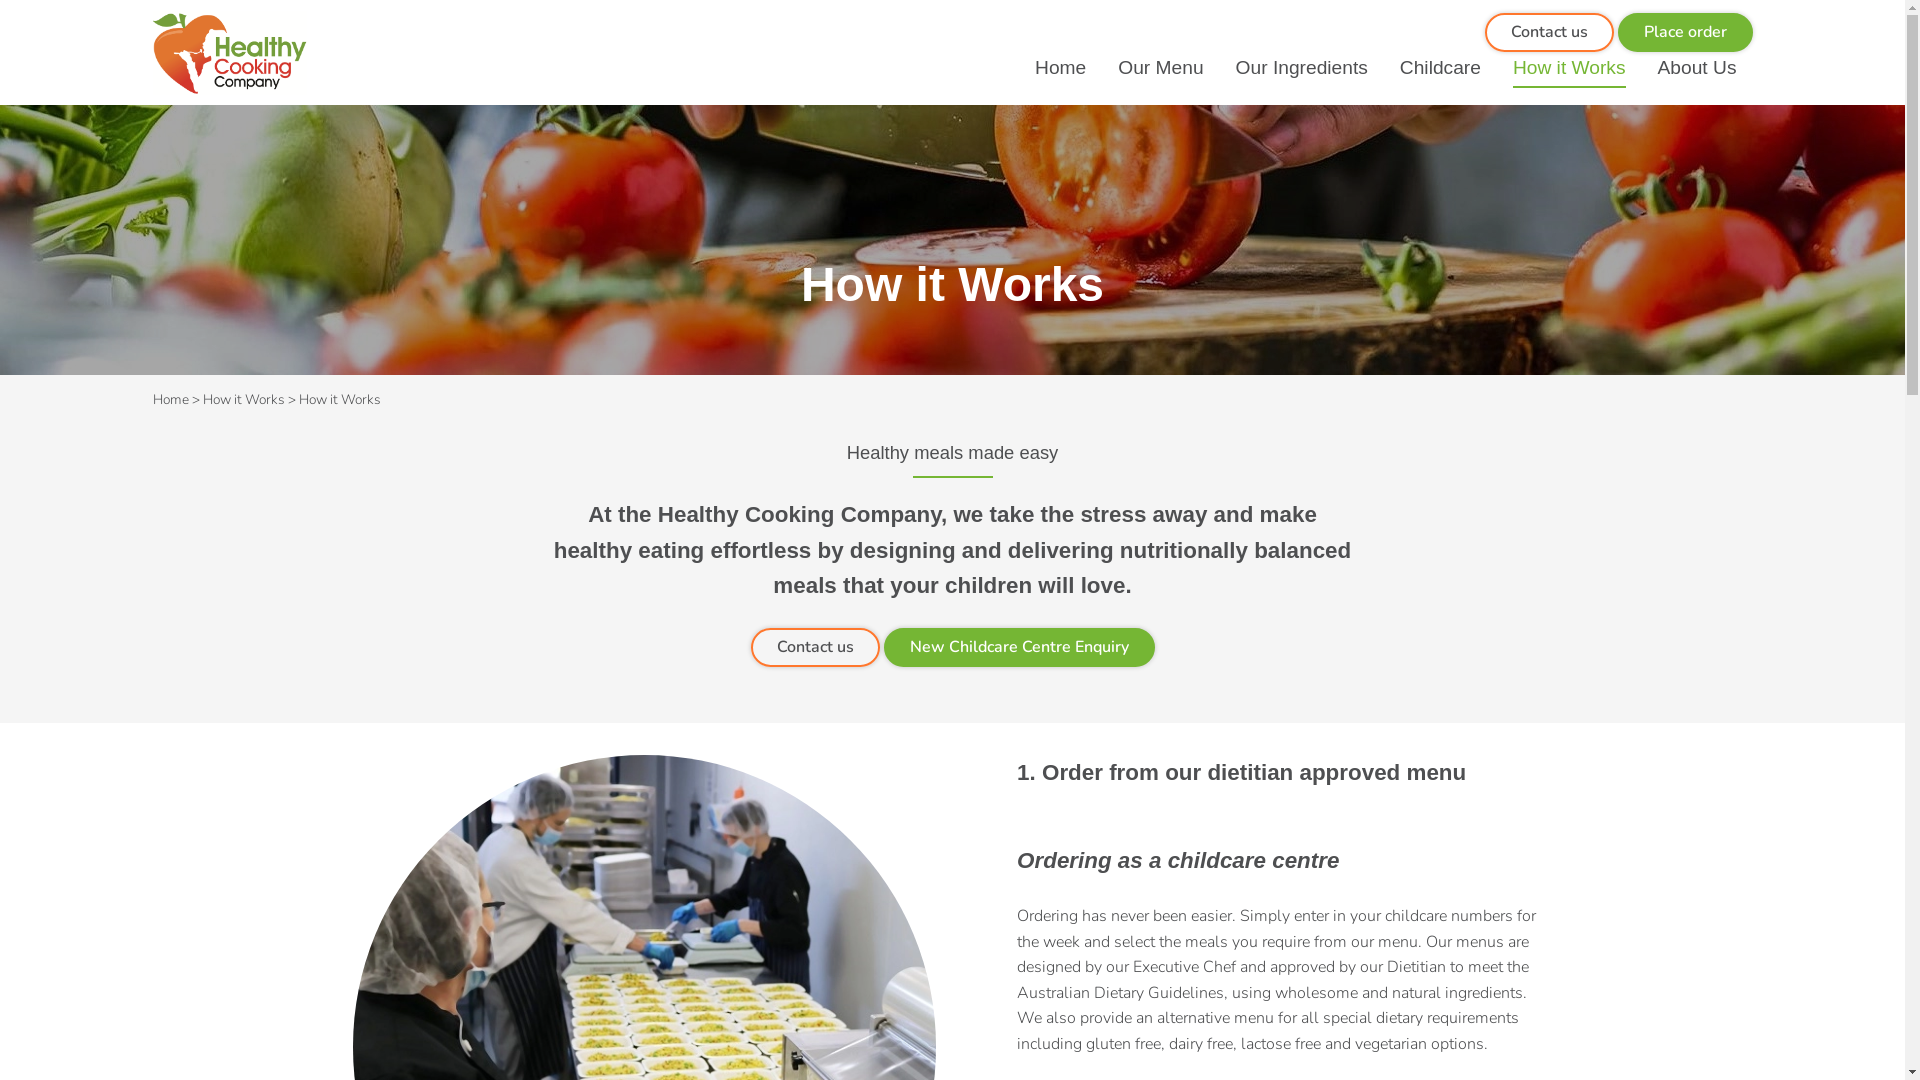  Describe the element at coordinates (1440, 68) in the screenshot. I see `Childcare` at that location.